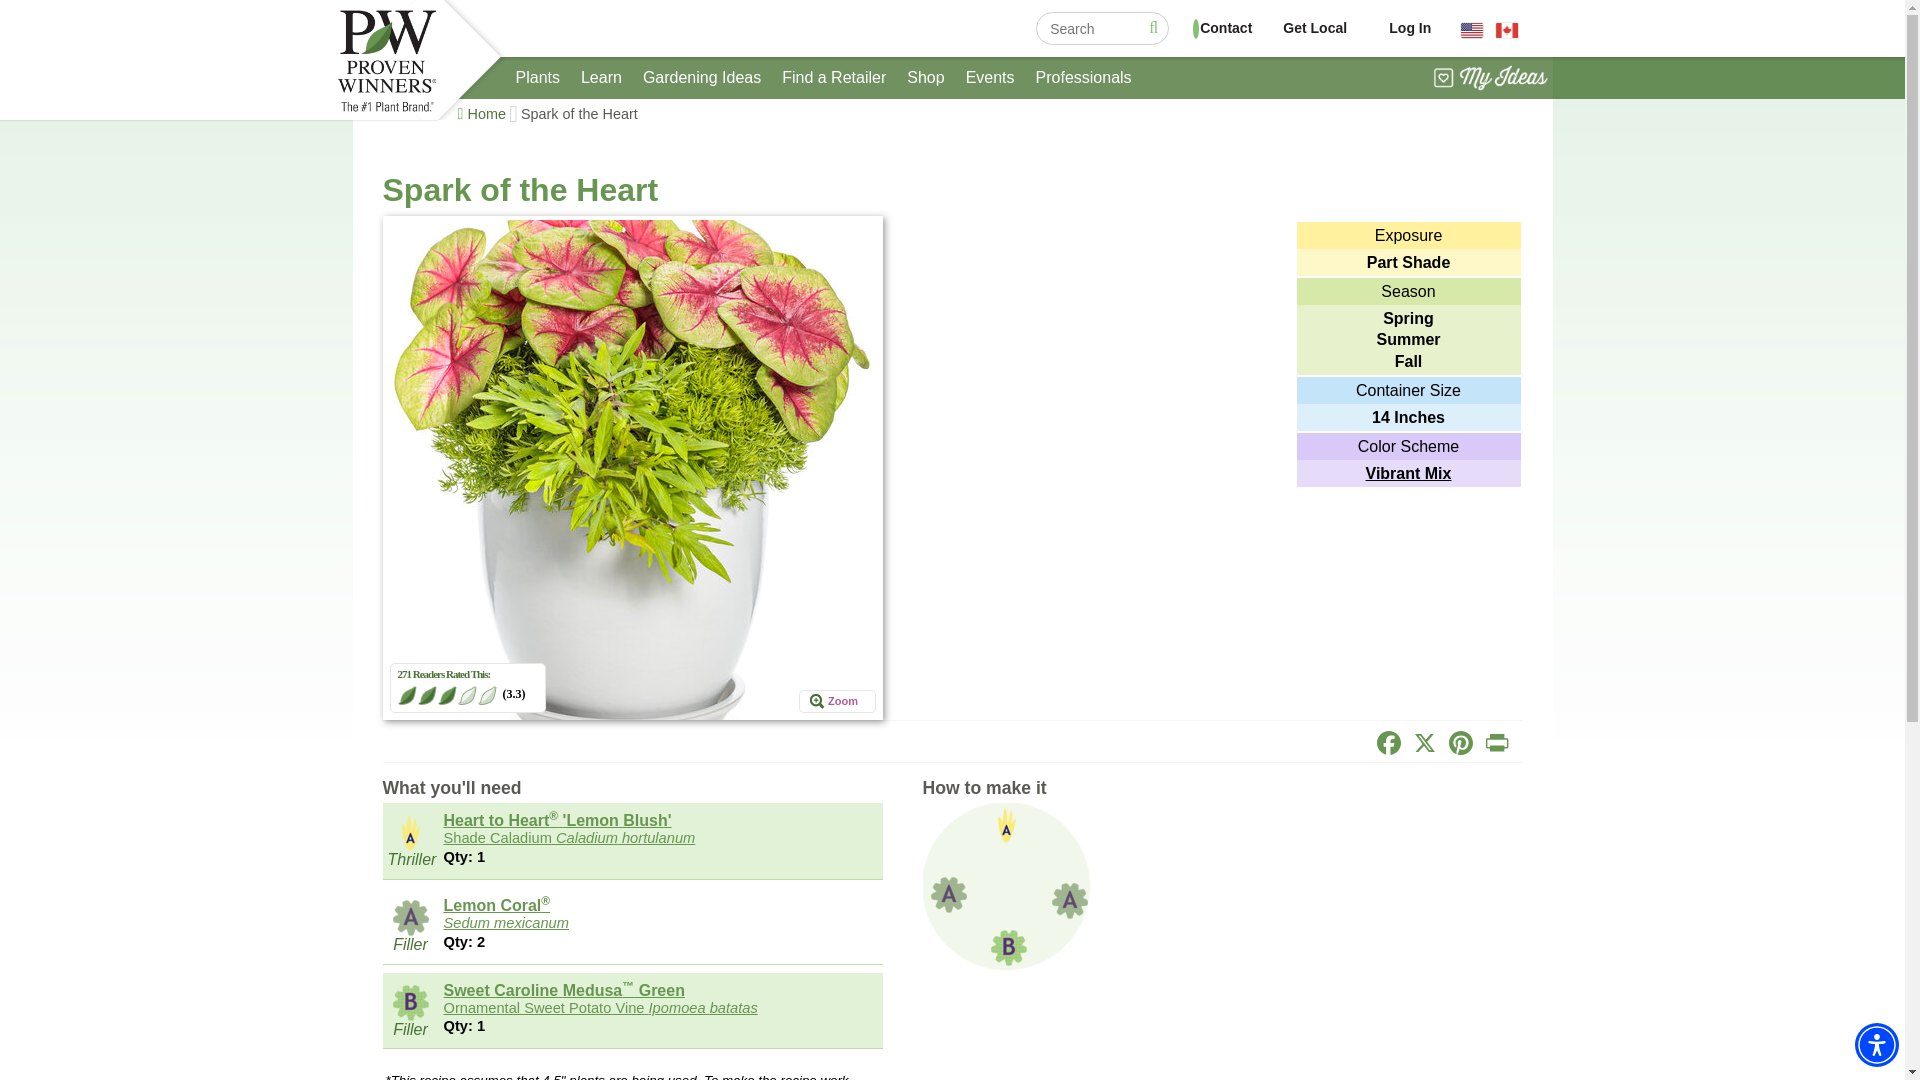  Describe the element at coordinates (1102, 28) in the screenshot. I see `Enter the terms you wish to search for.` at that location.